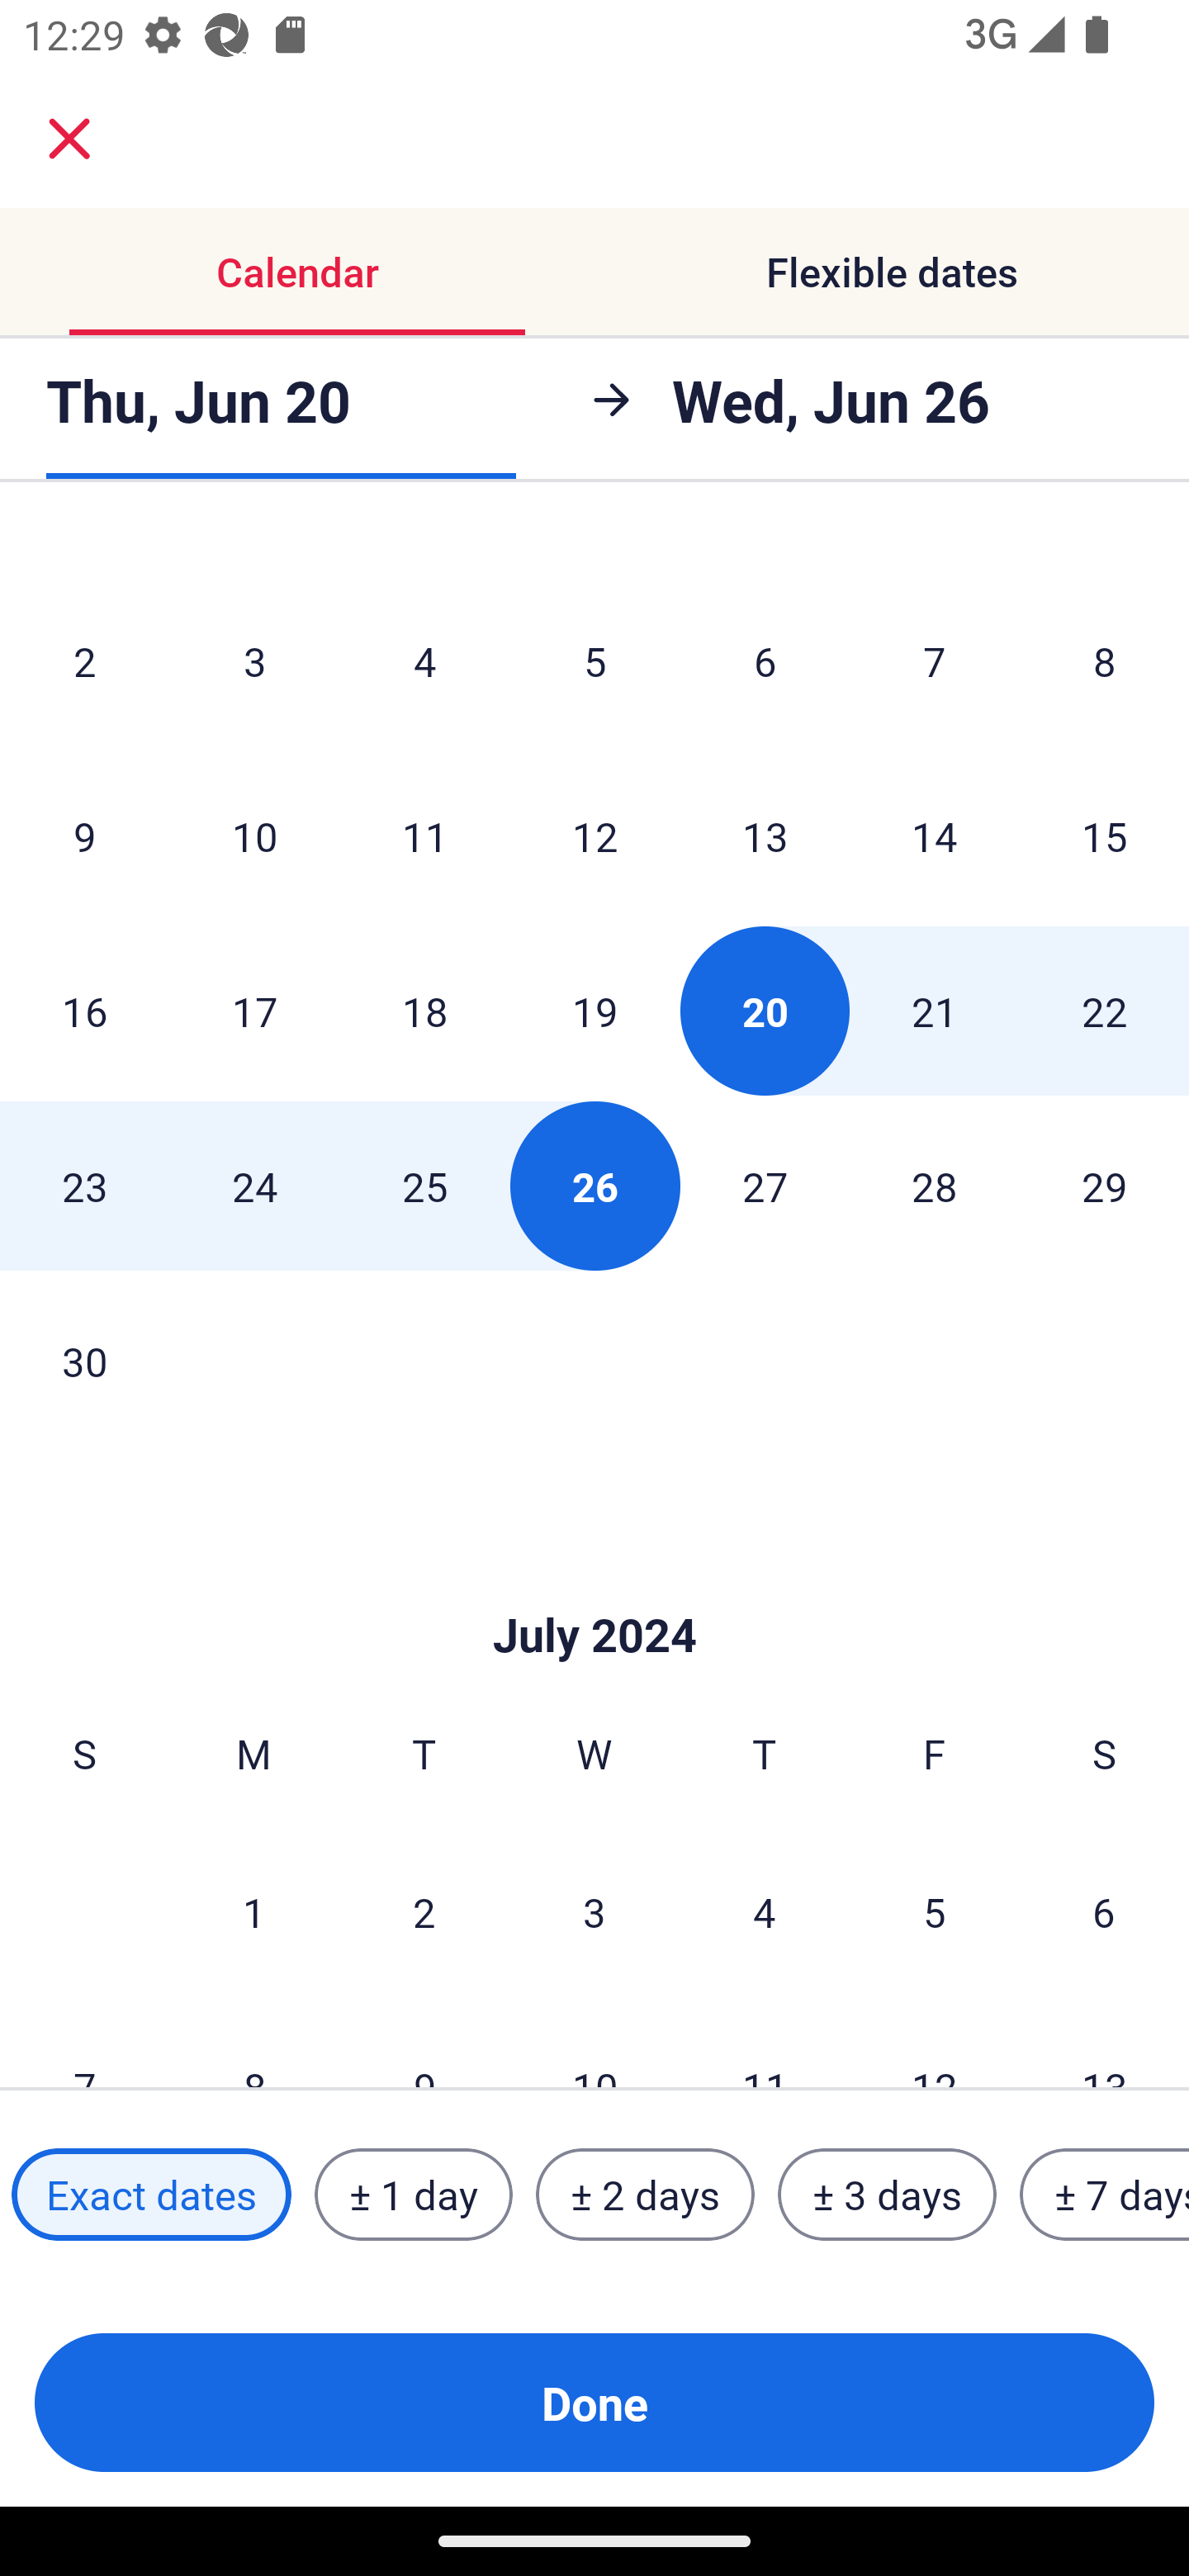 The width and height of the screenshot is (1189, 2576). What do you see at coordinates (935, 1186) in the screenshot?
I see `28 Friday, June 28, 2024` at bounding box center [935, 1186].